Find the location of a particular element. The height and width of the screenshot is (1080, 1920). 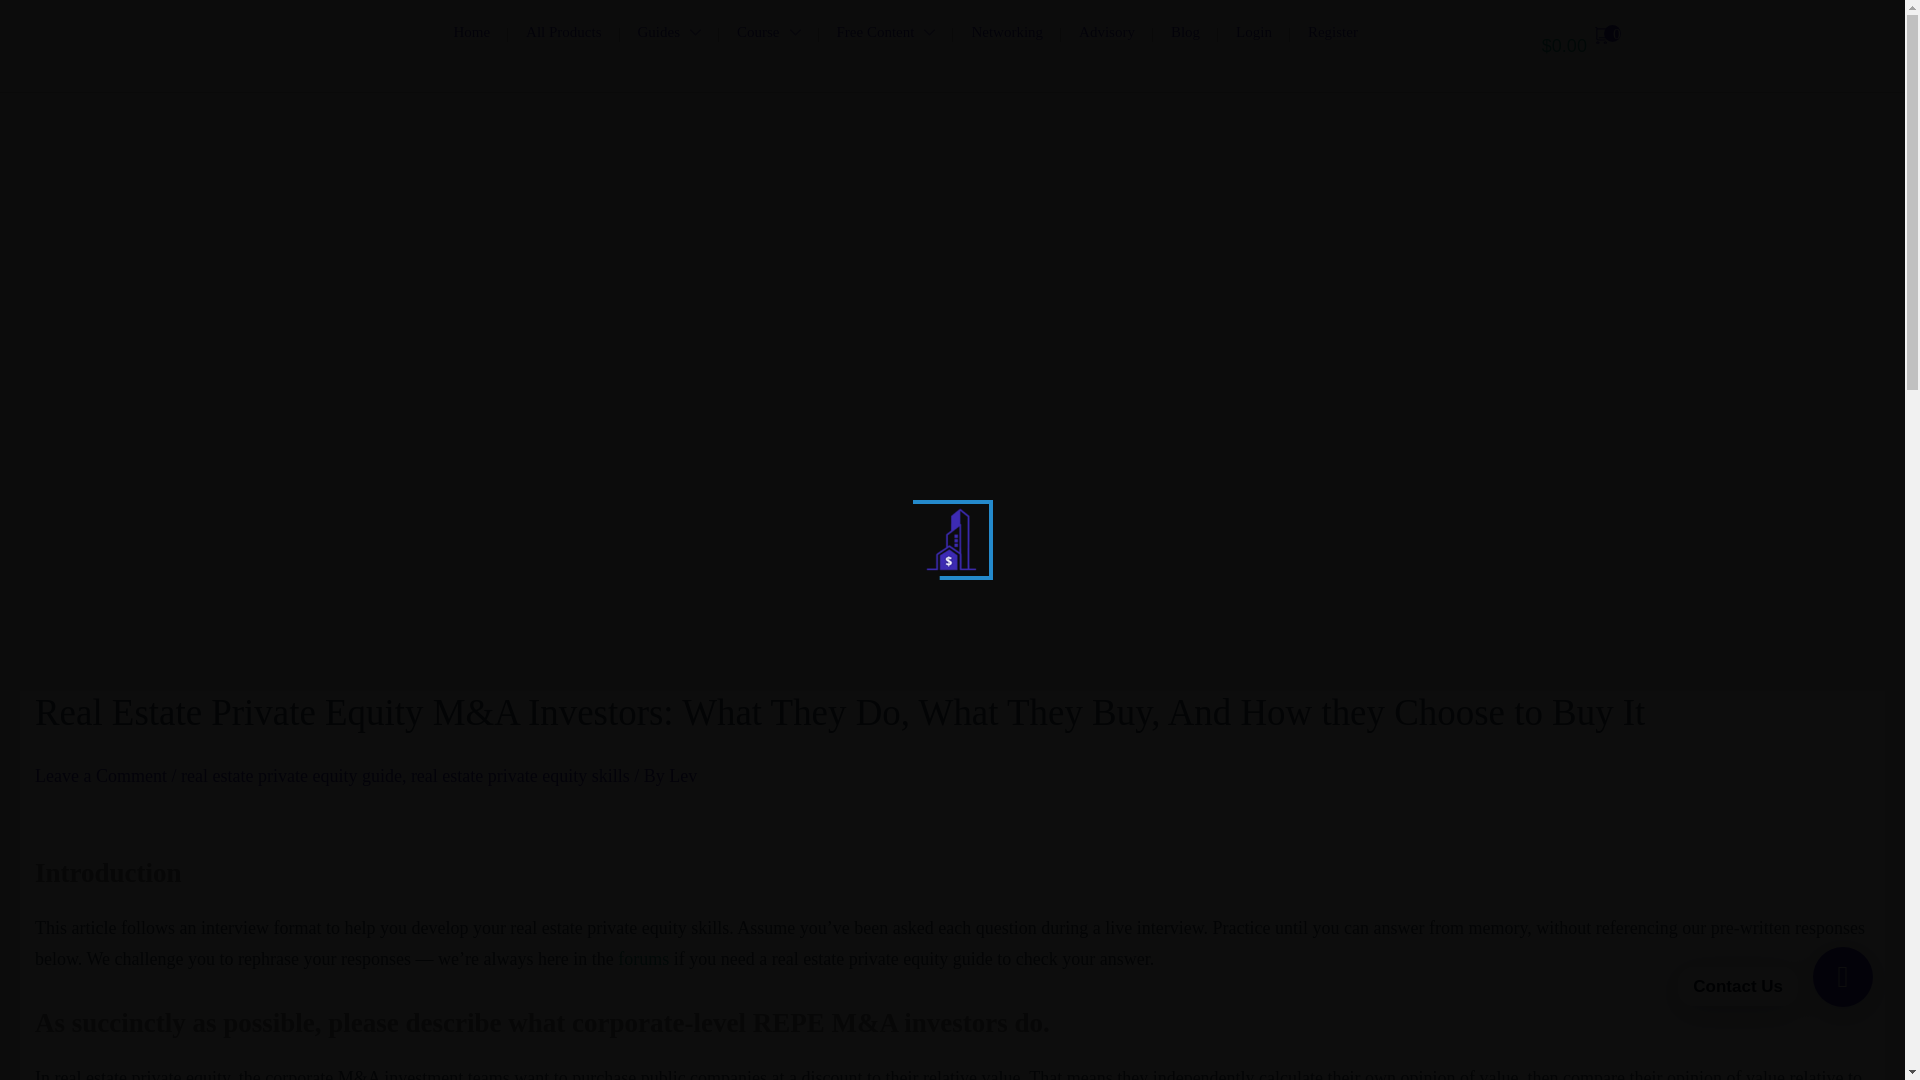

All Products is located at coordinates (563, 32).